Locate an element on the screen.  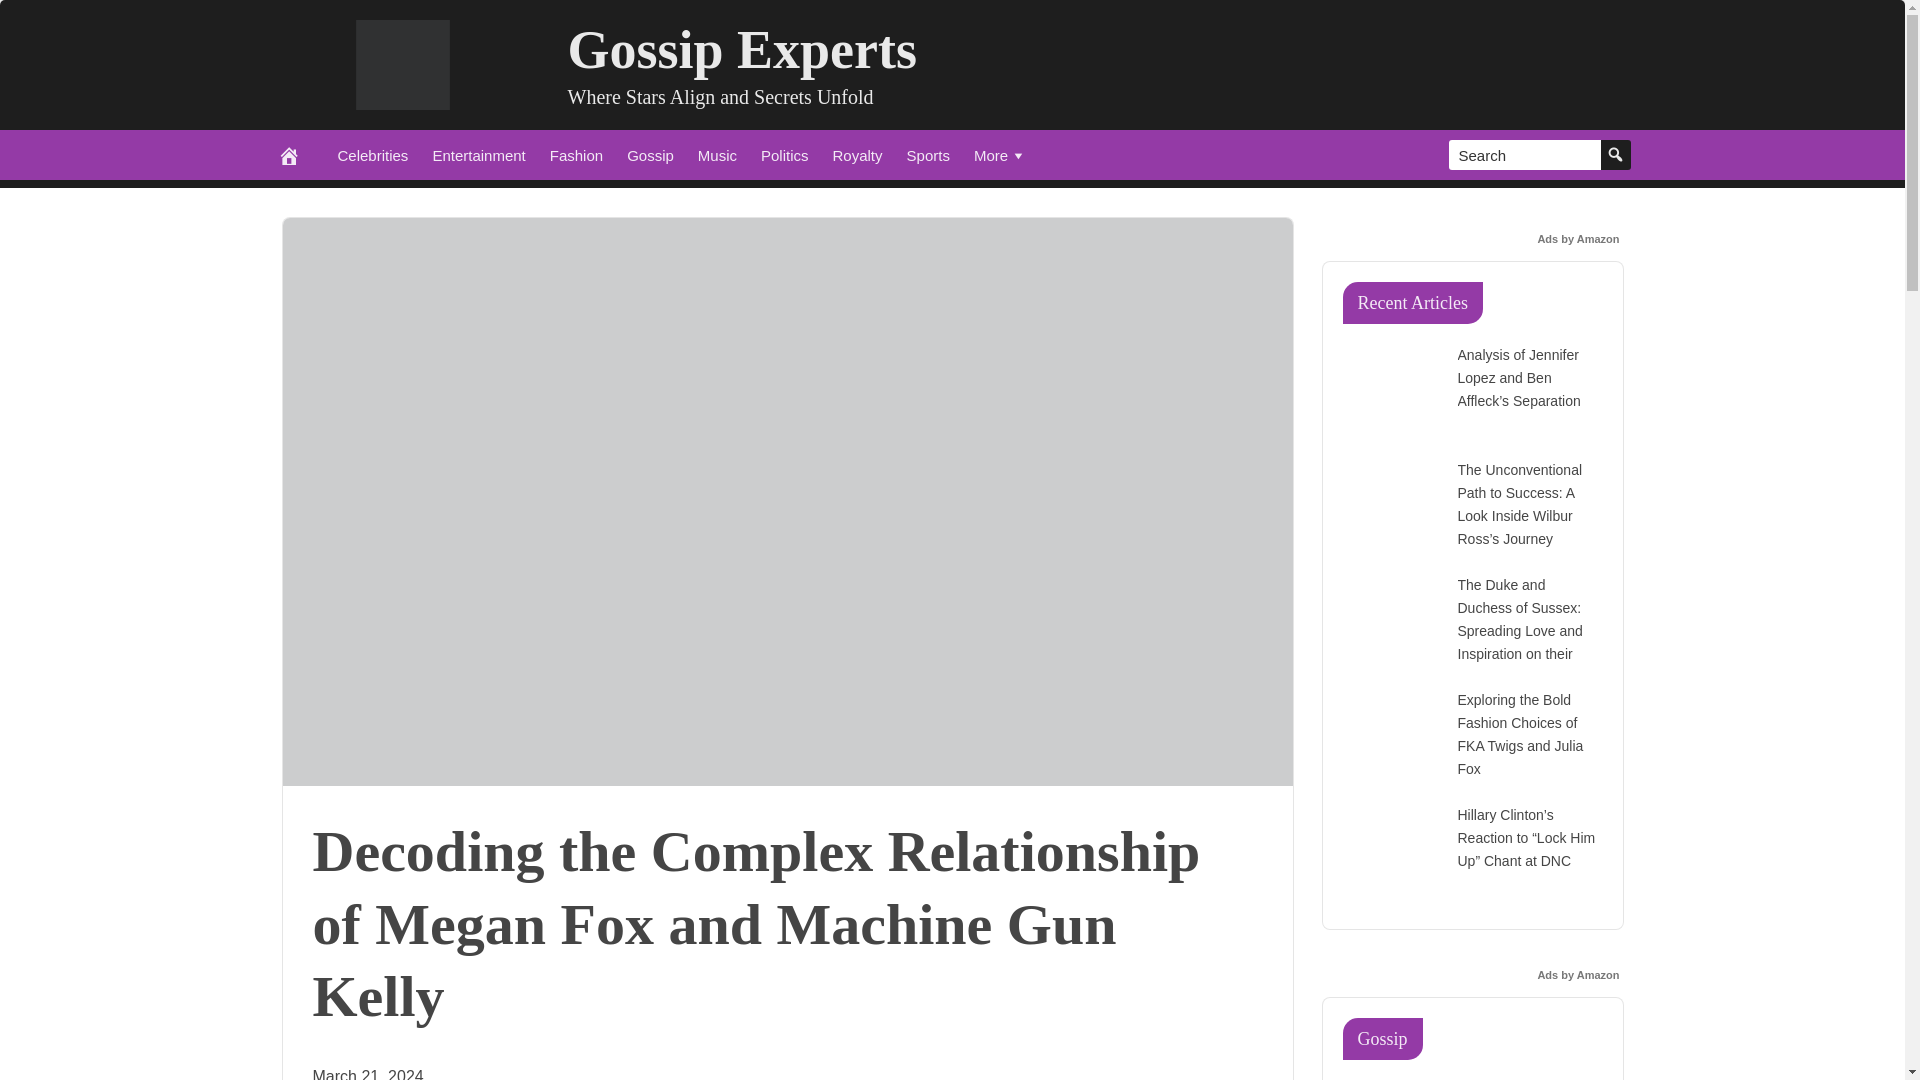
Fashion is located at coordinates (576, 154).